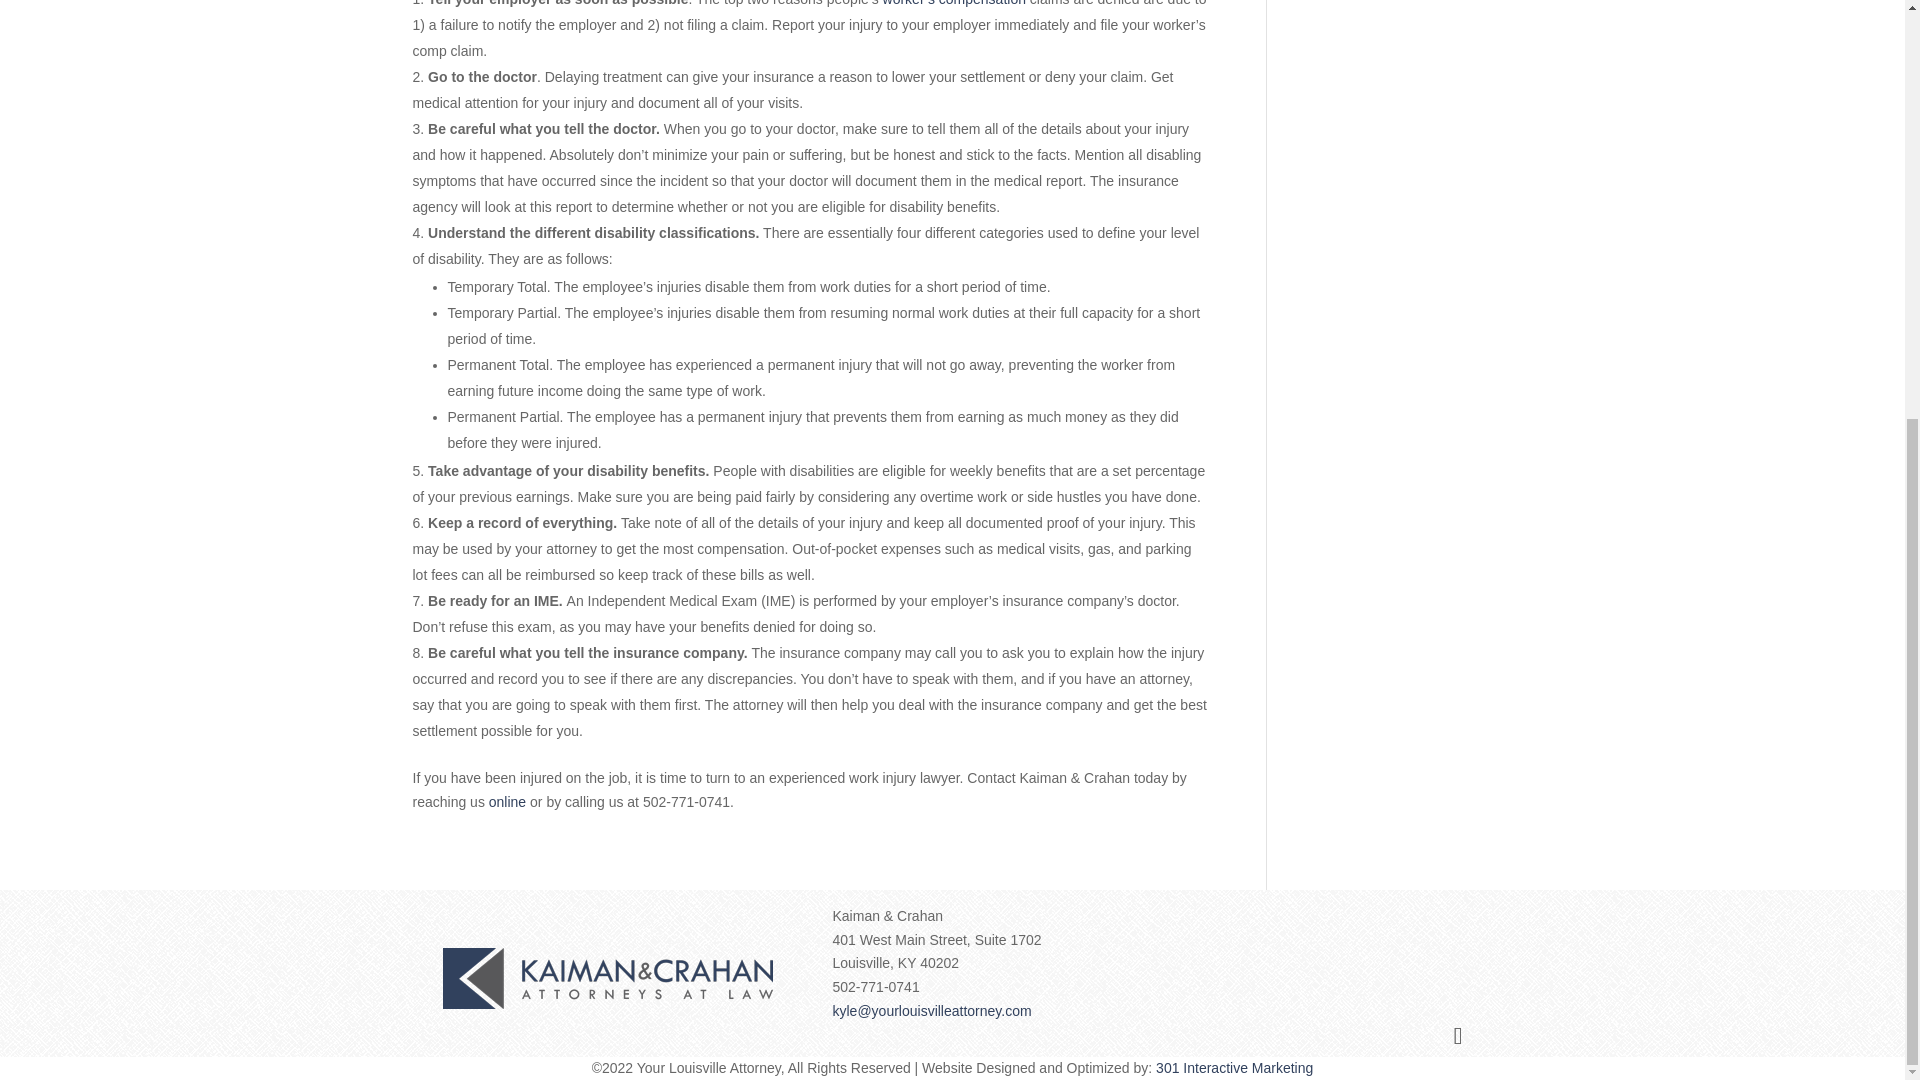  What do you see at coordinates (1234, 1067) in the screenshot?
I see `Louisville Web Design` at bounding box center [1234, 1067].